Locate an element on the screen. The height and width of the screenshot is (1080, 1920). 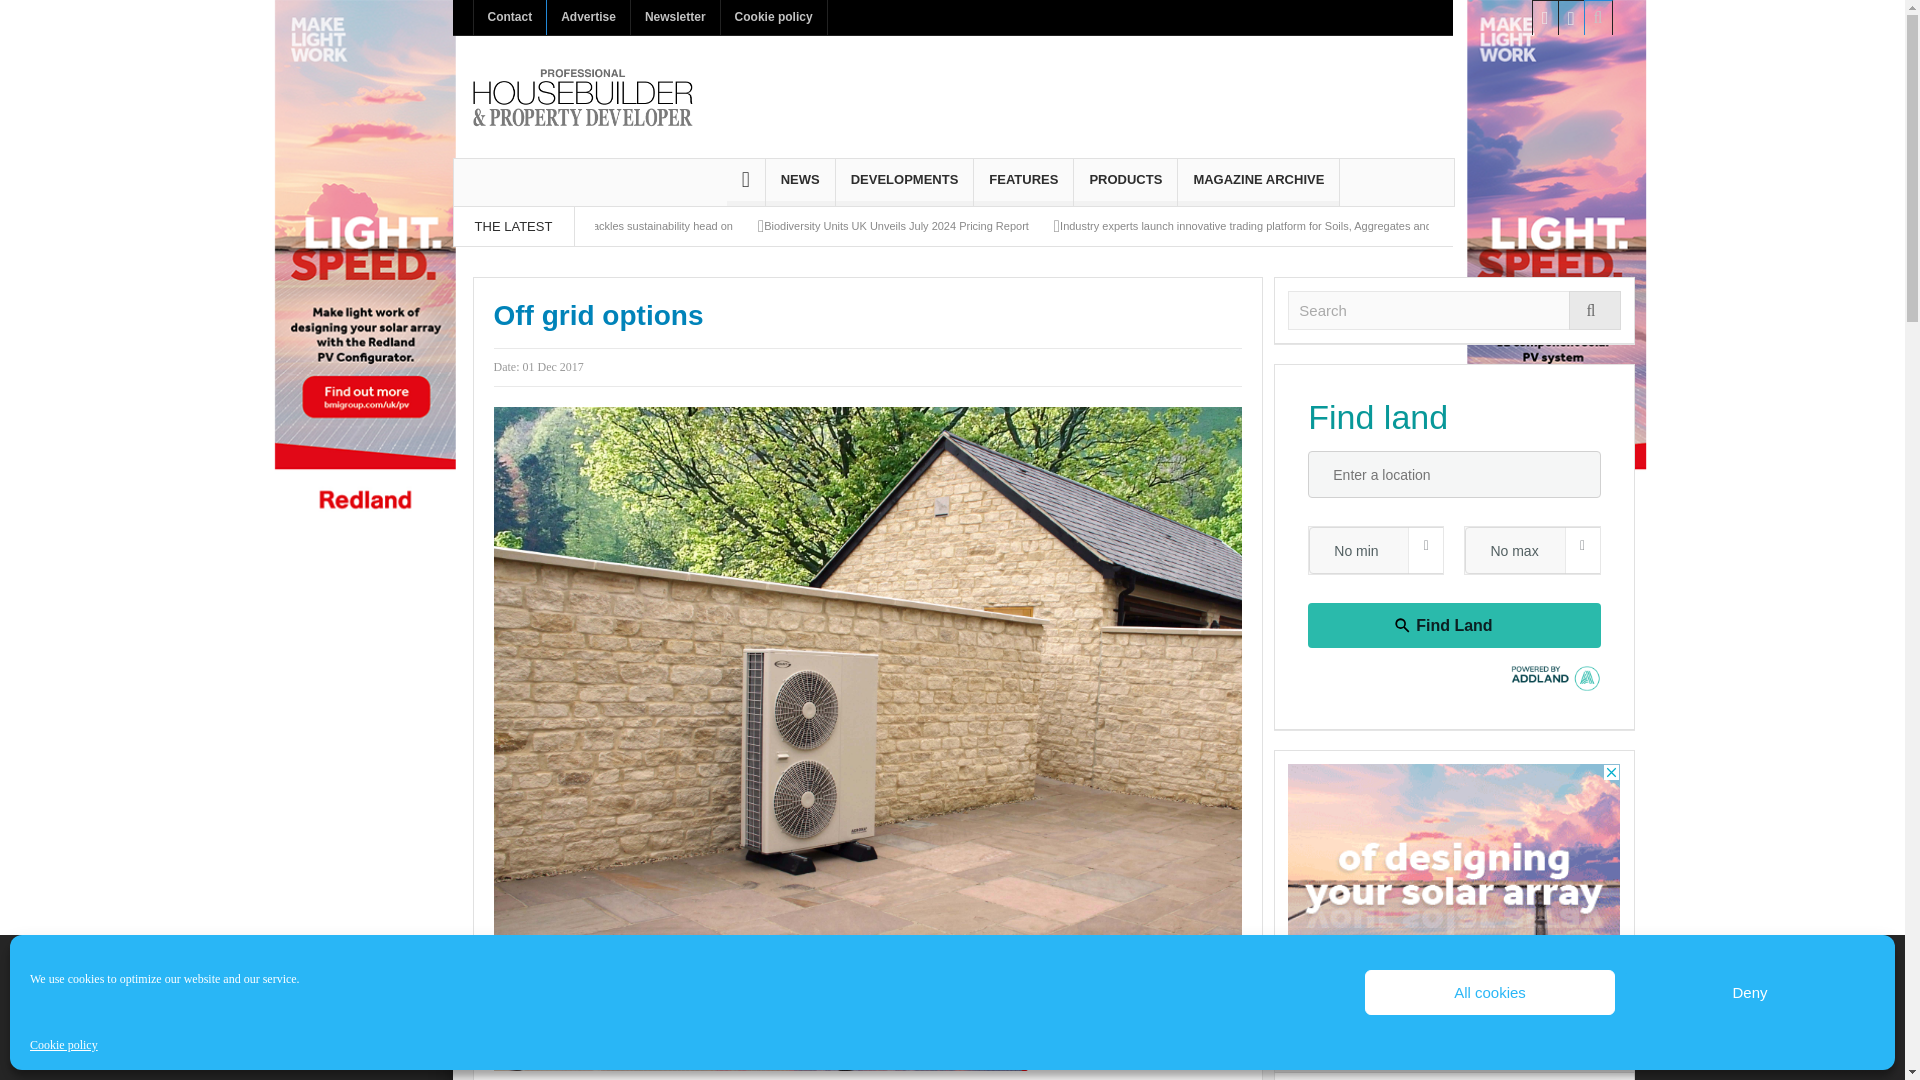
Newsletter is located at coordinates (676, 17).